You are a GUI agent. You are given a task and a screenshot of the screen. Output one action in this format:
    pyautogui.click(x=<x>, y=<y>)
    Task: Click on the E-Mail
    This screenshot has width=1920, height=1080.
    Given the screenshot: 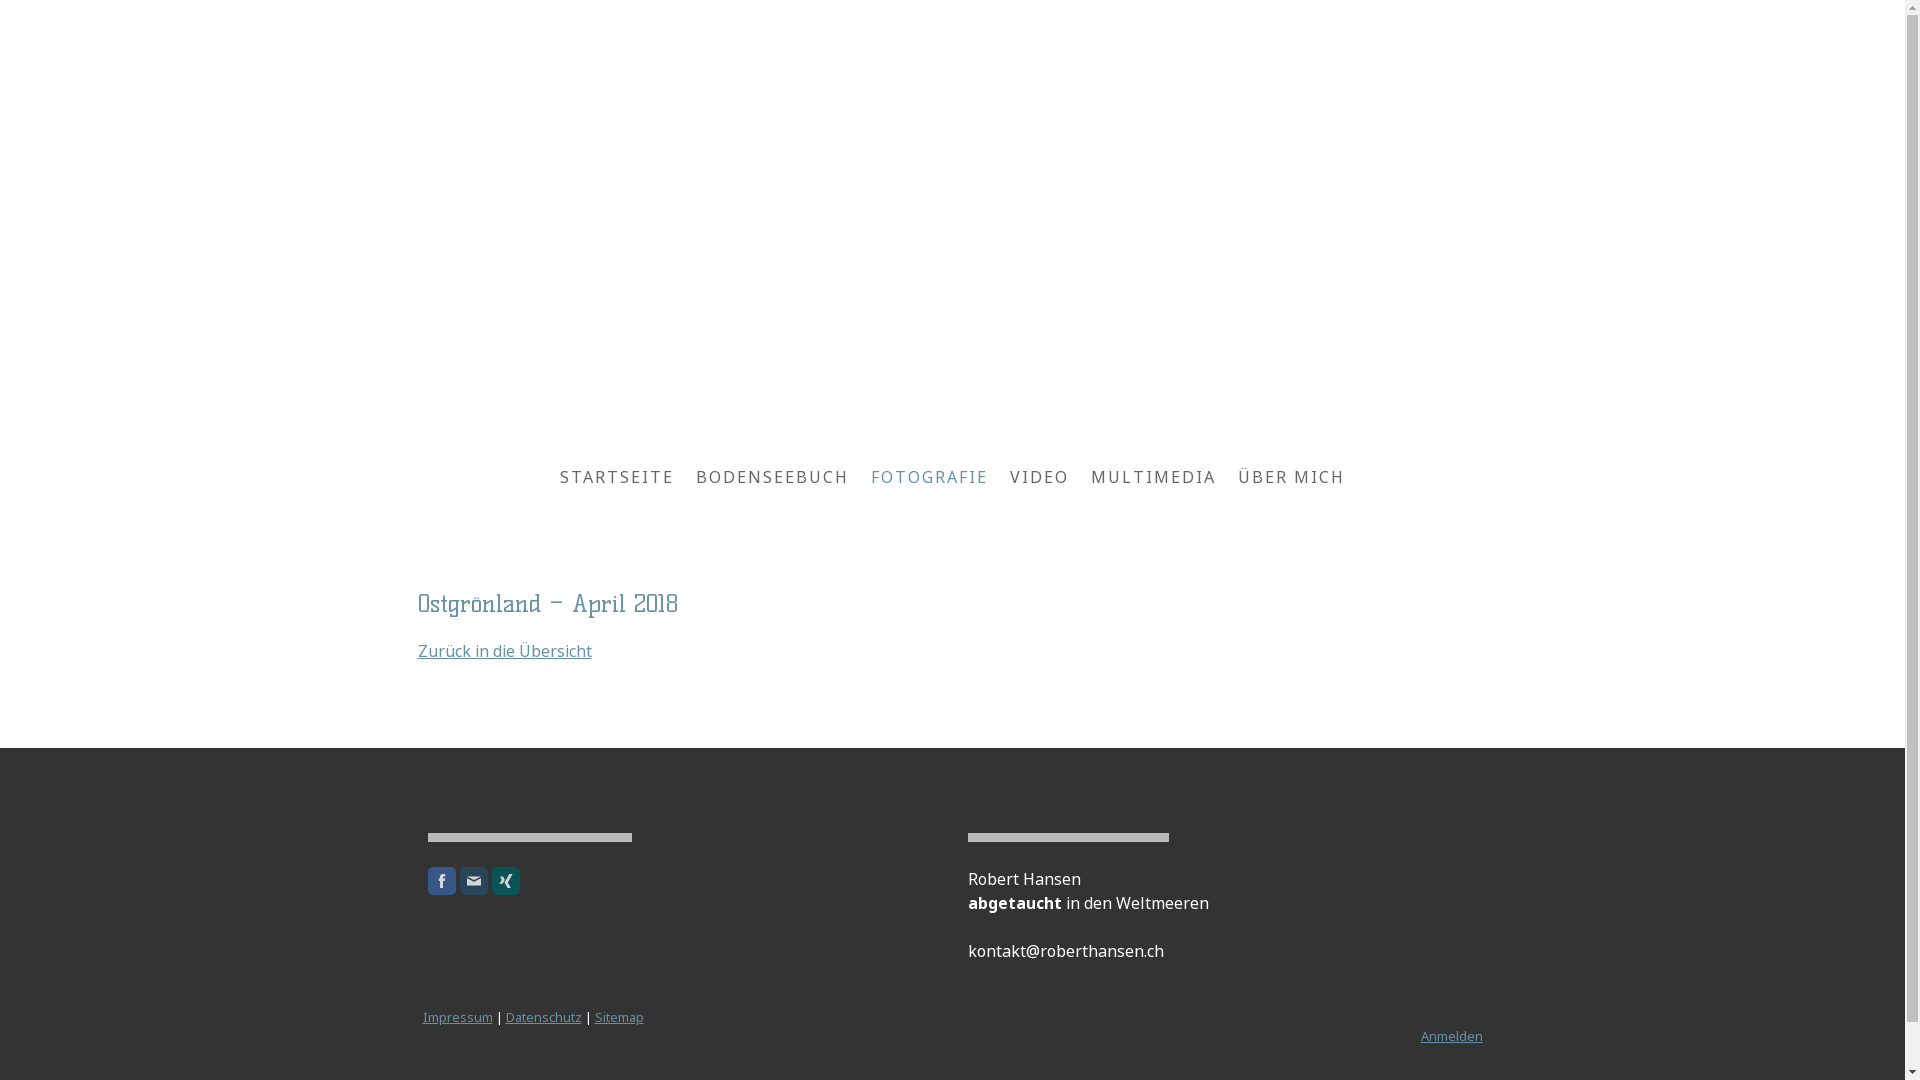 What is the action you would take?
    pyautogui.click(x=474, y=881)
    